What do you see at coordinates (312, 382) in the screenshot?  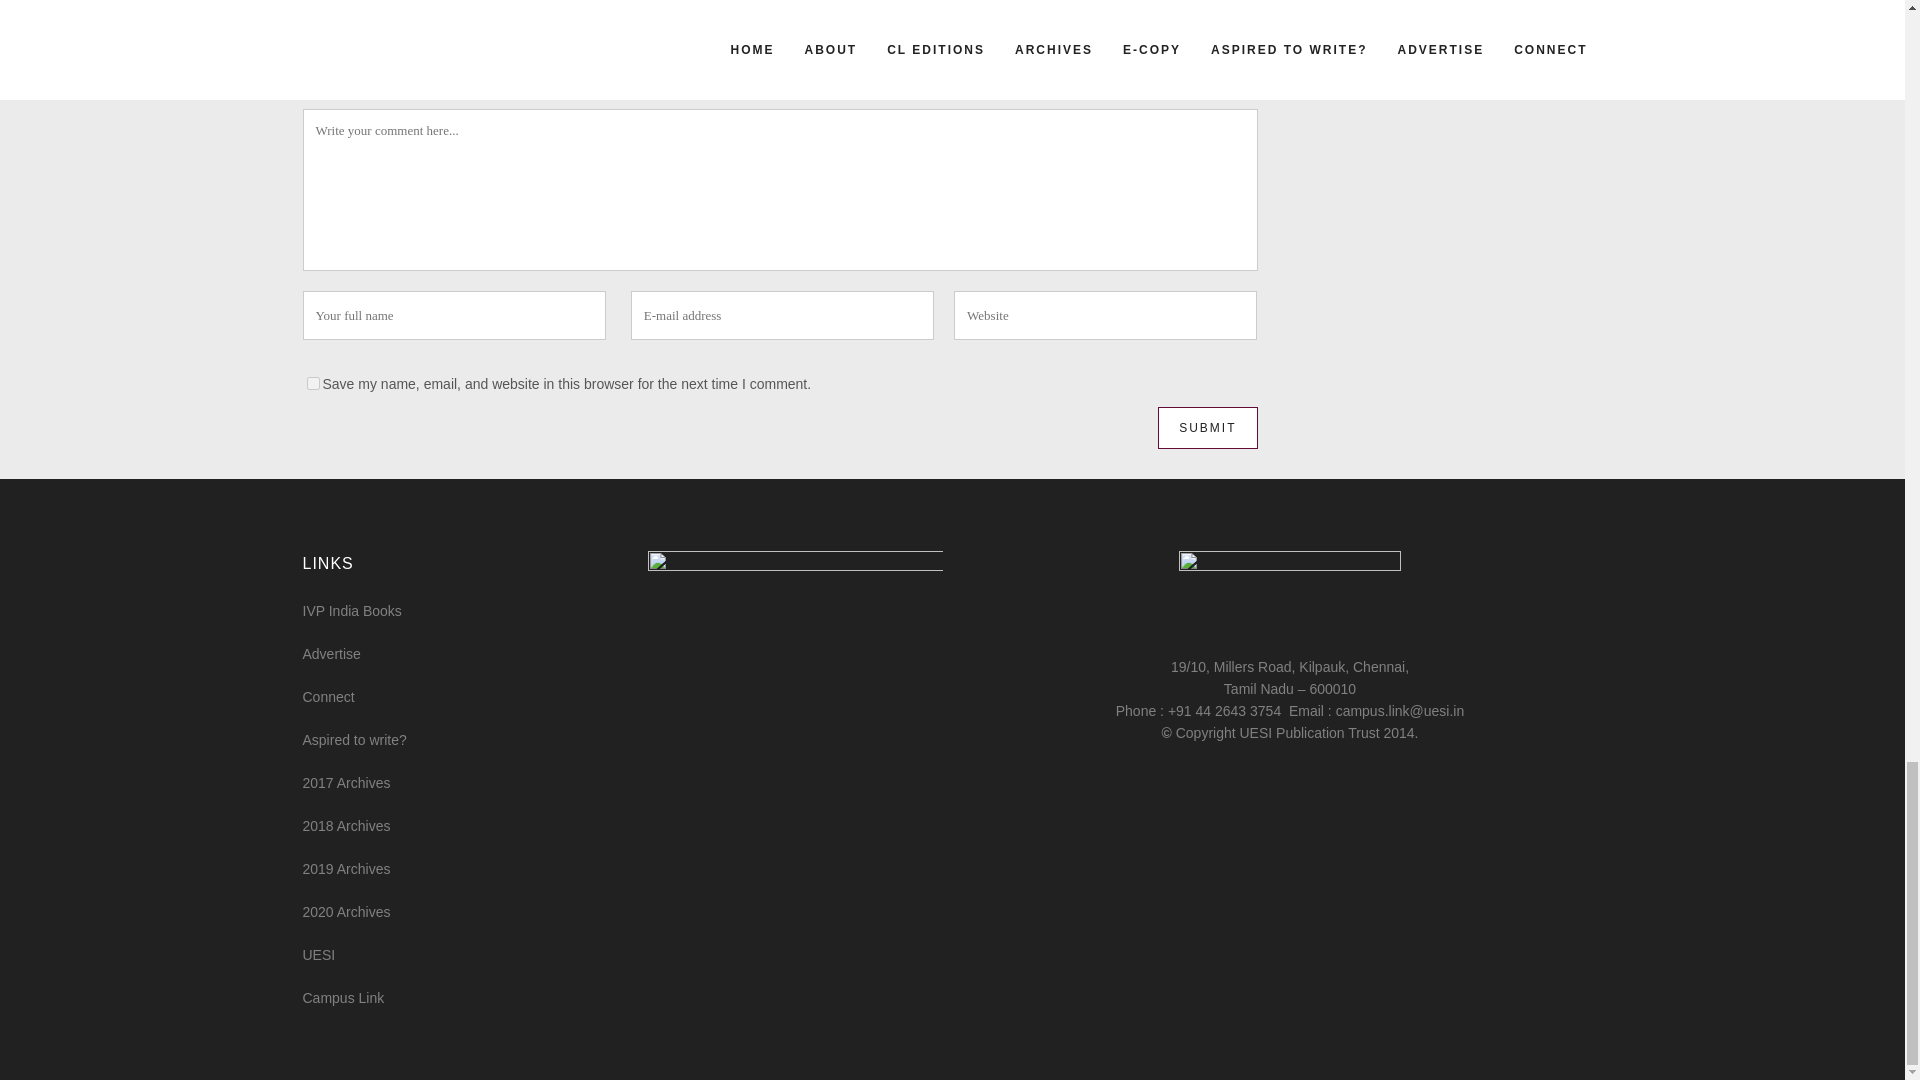 I see `yes` at bounding box center [312, 382].